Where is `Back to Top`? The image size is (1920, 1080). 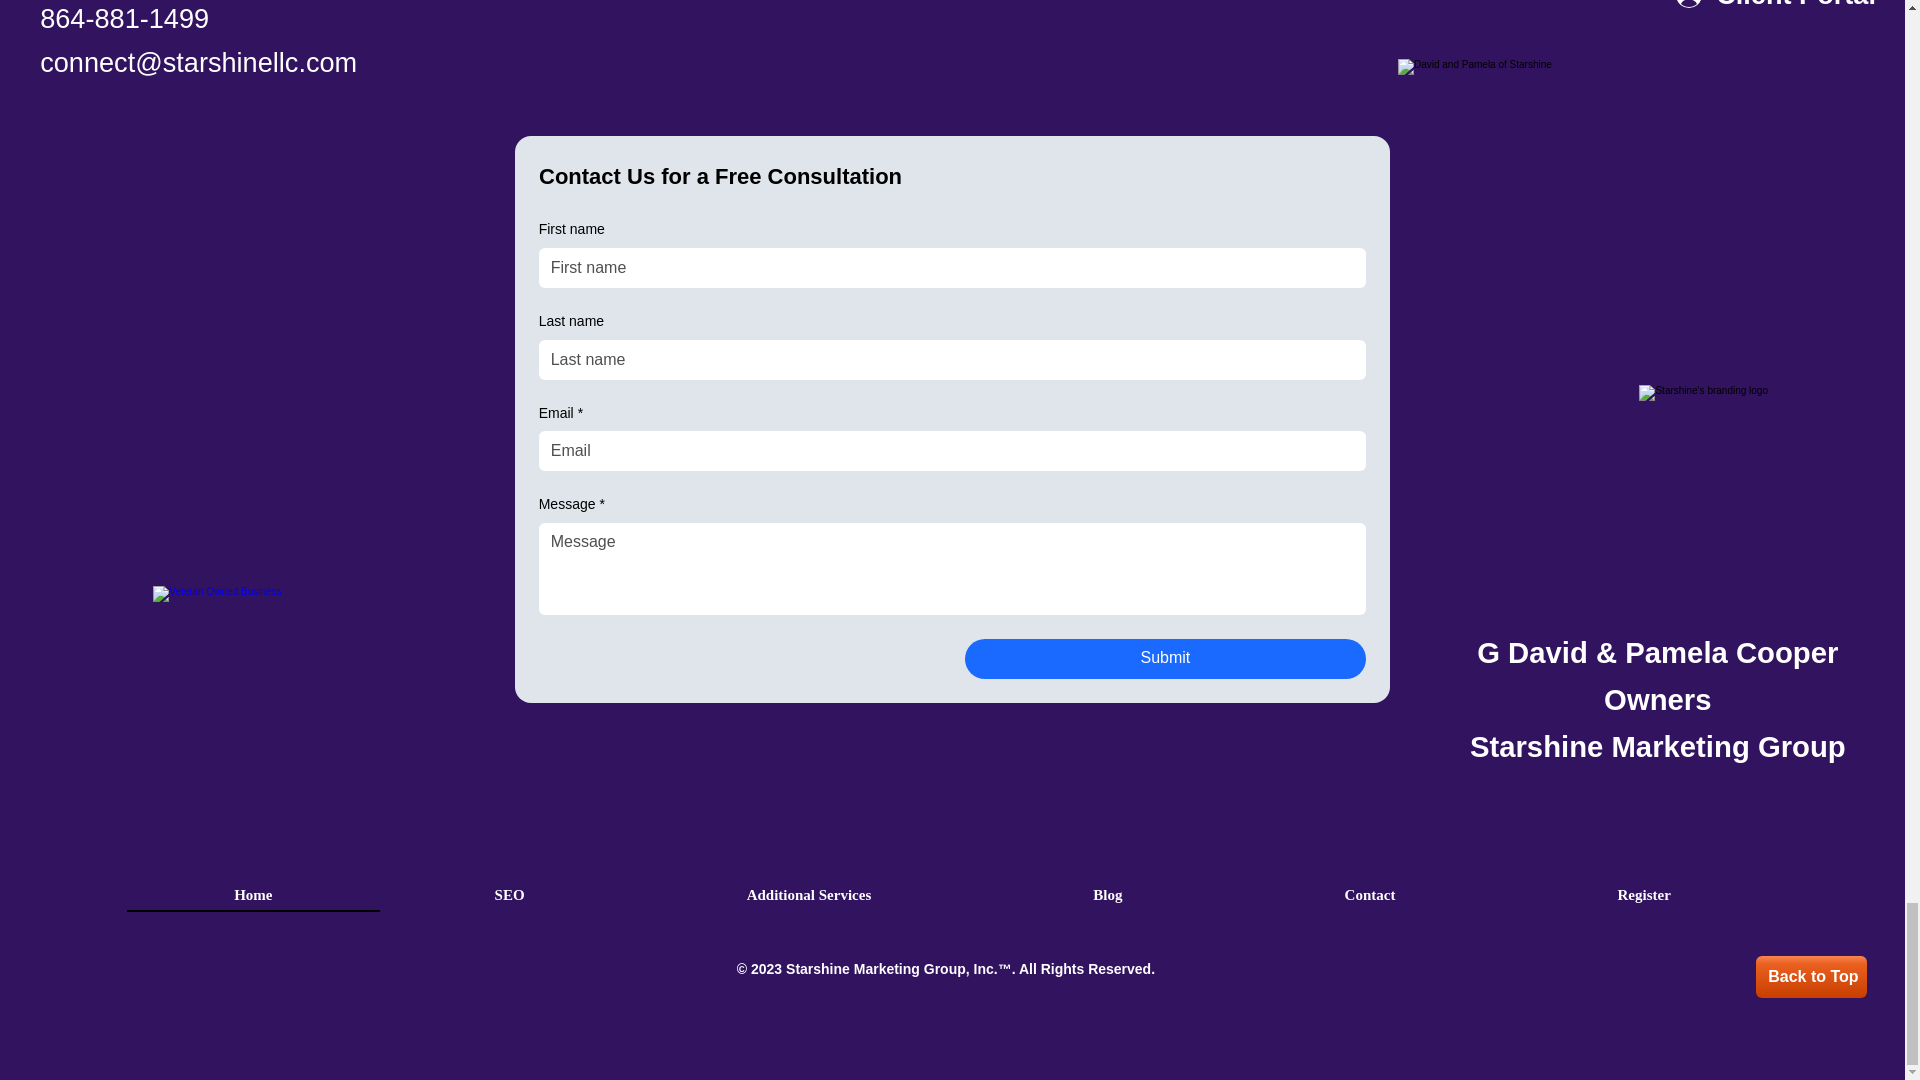
Back to Top is located at coordinates (1811, 976).